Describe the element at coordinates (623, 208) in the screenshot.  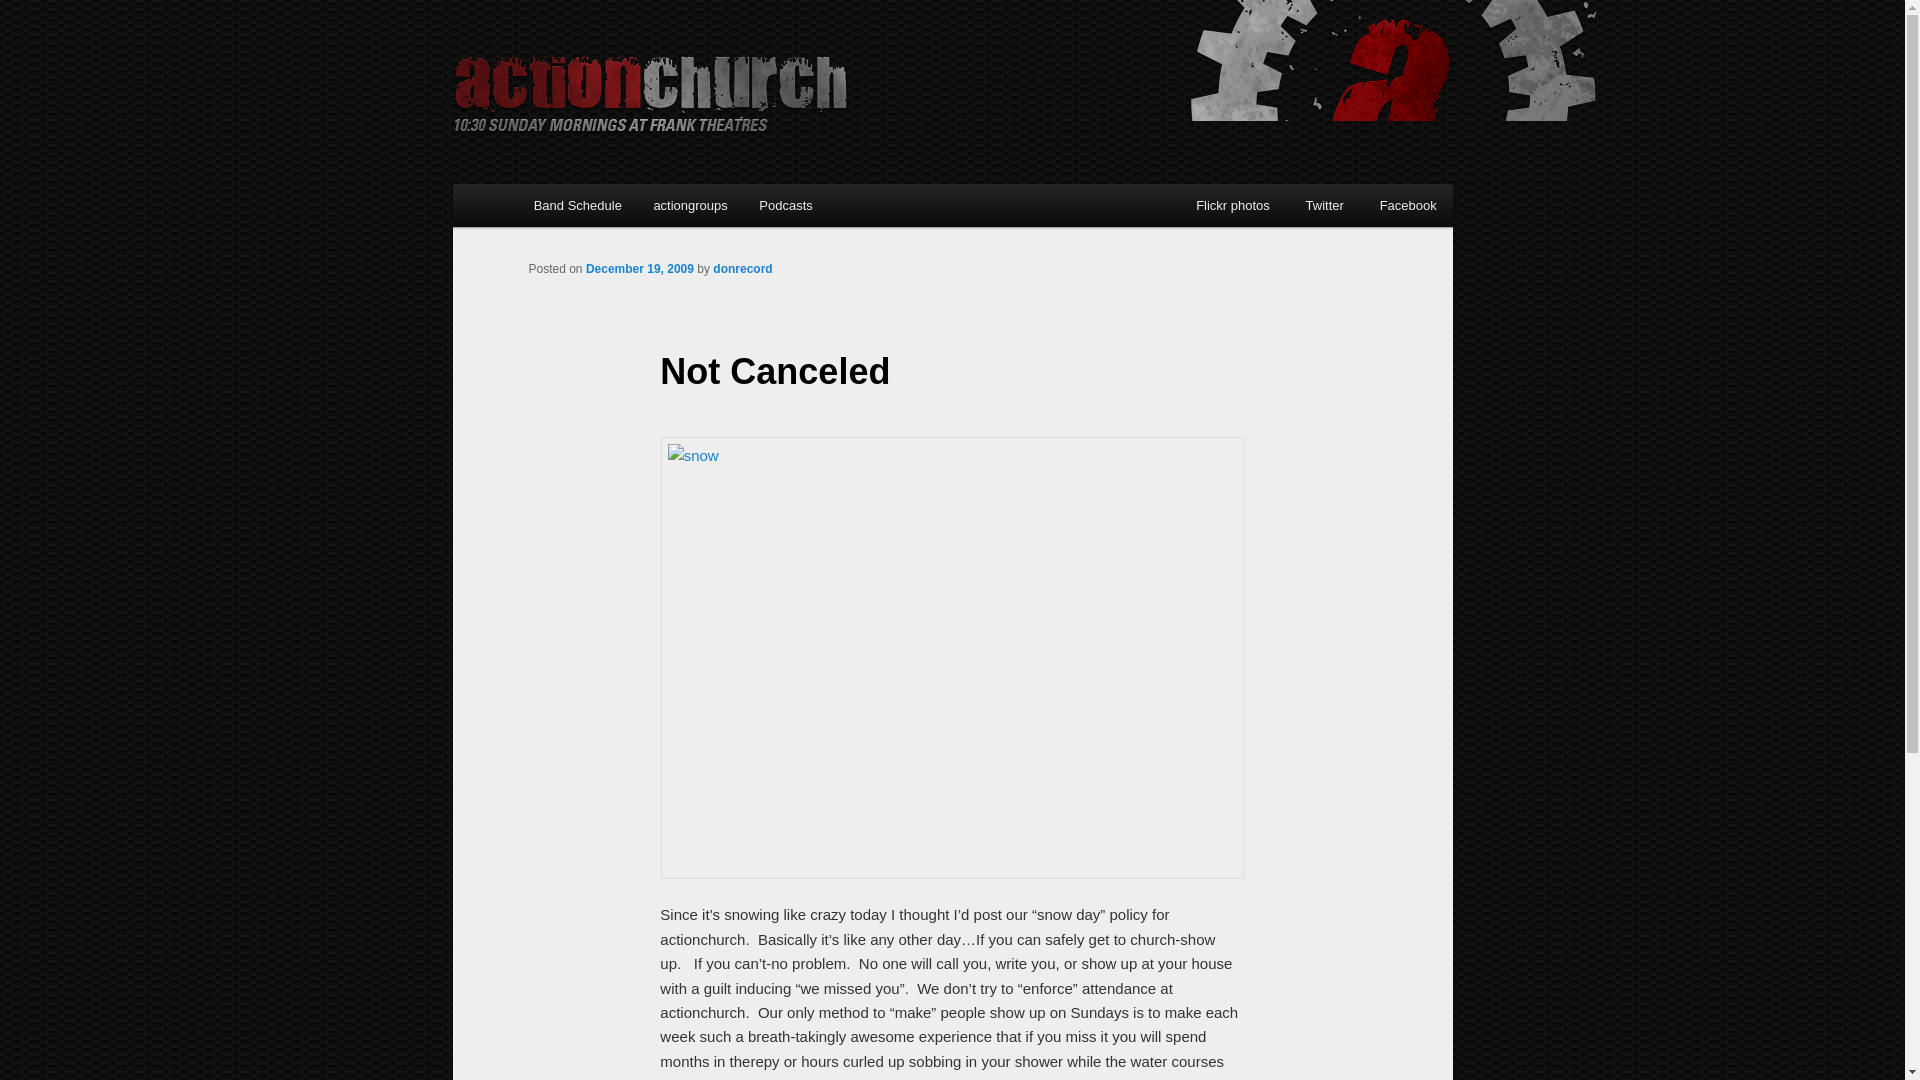
I see `Skip to primary content` at that location.